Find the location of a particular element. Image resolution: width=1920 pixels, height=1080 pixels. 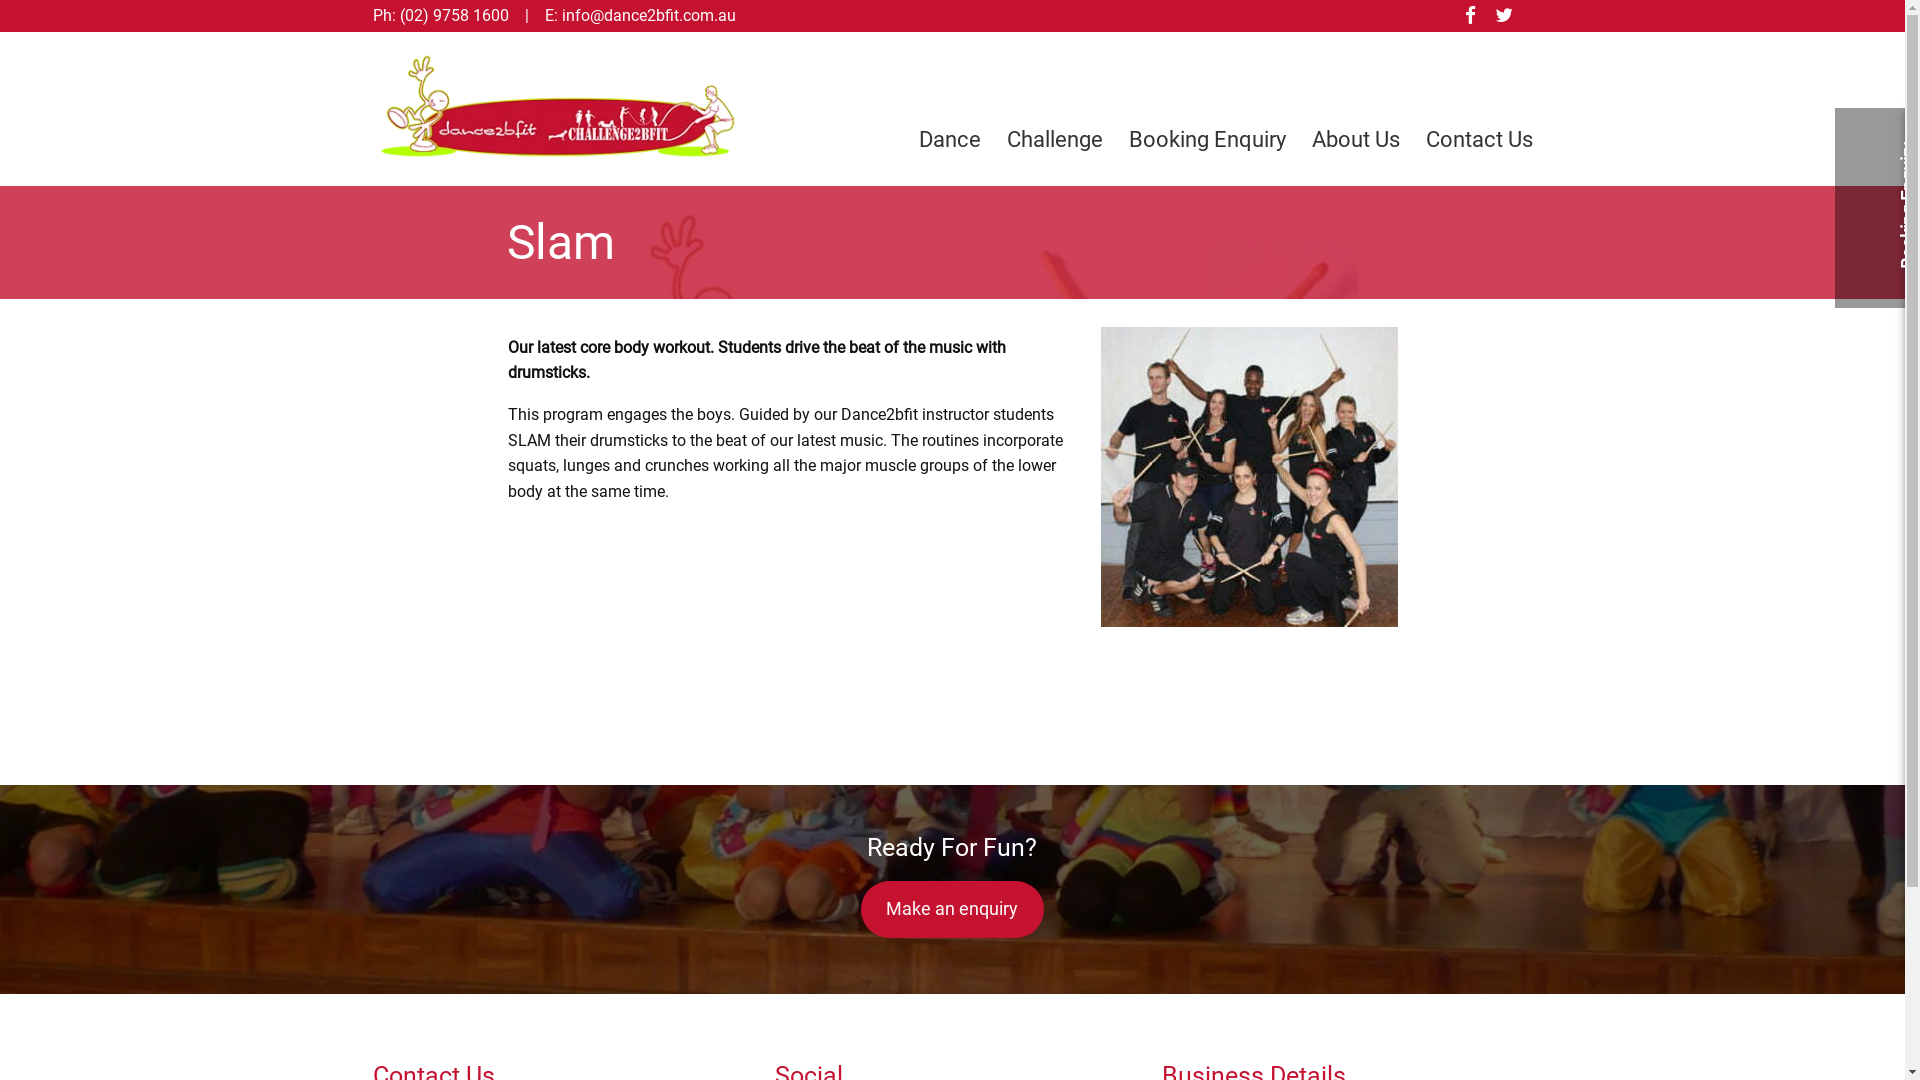

About Us is located at coordinates (1355, 140).